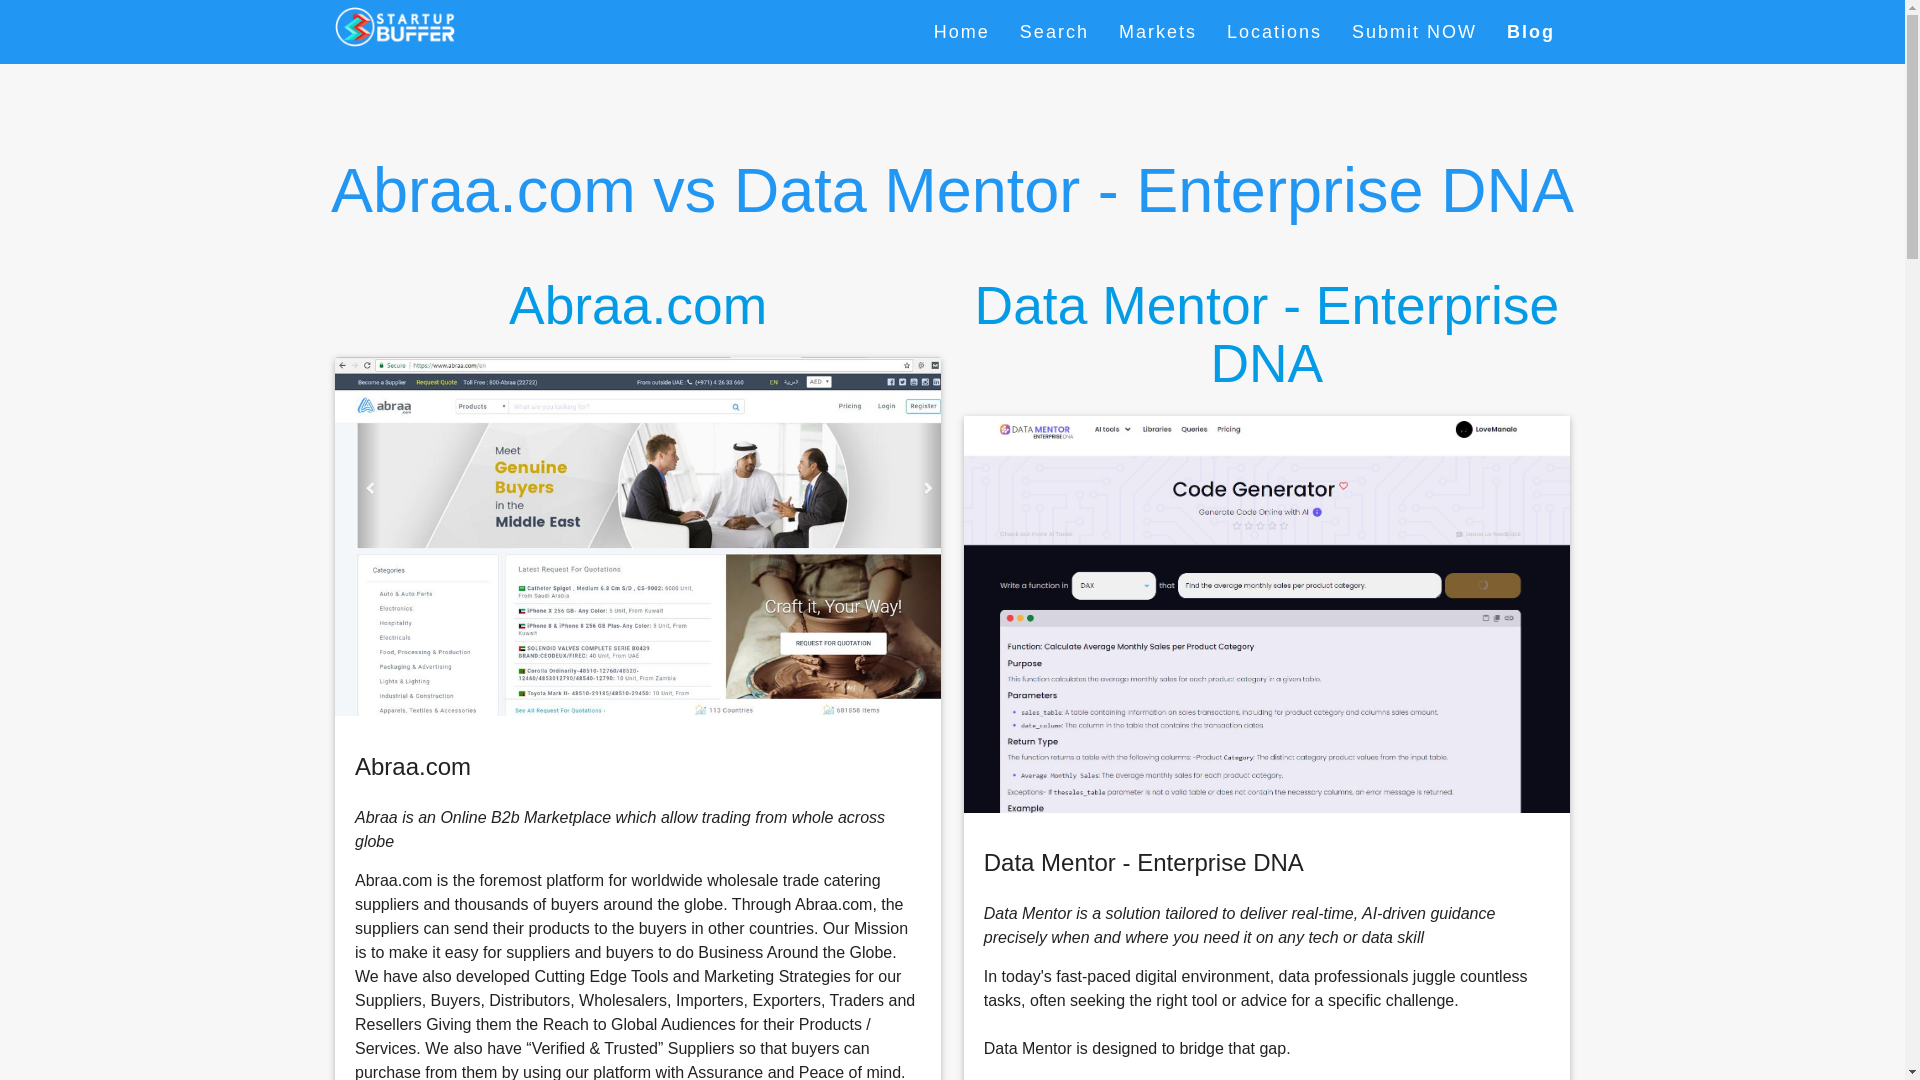 The height and width of the screenshot is (1080, 1920). Describe the element at coordinates (637, 536) in the screenshot. I see `Abraa.com` at that location.